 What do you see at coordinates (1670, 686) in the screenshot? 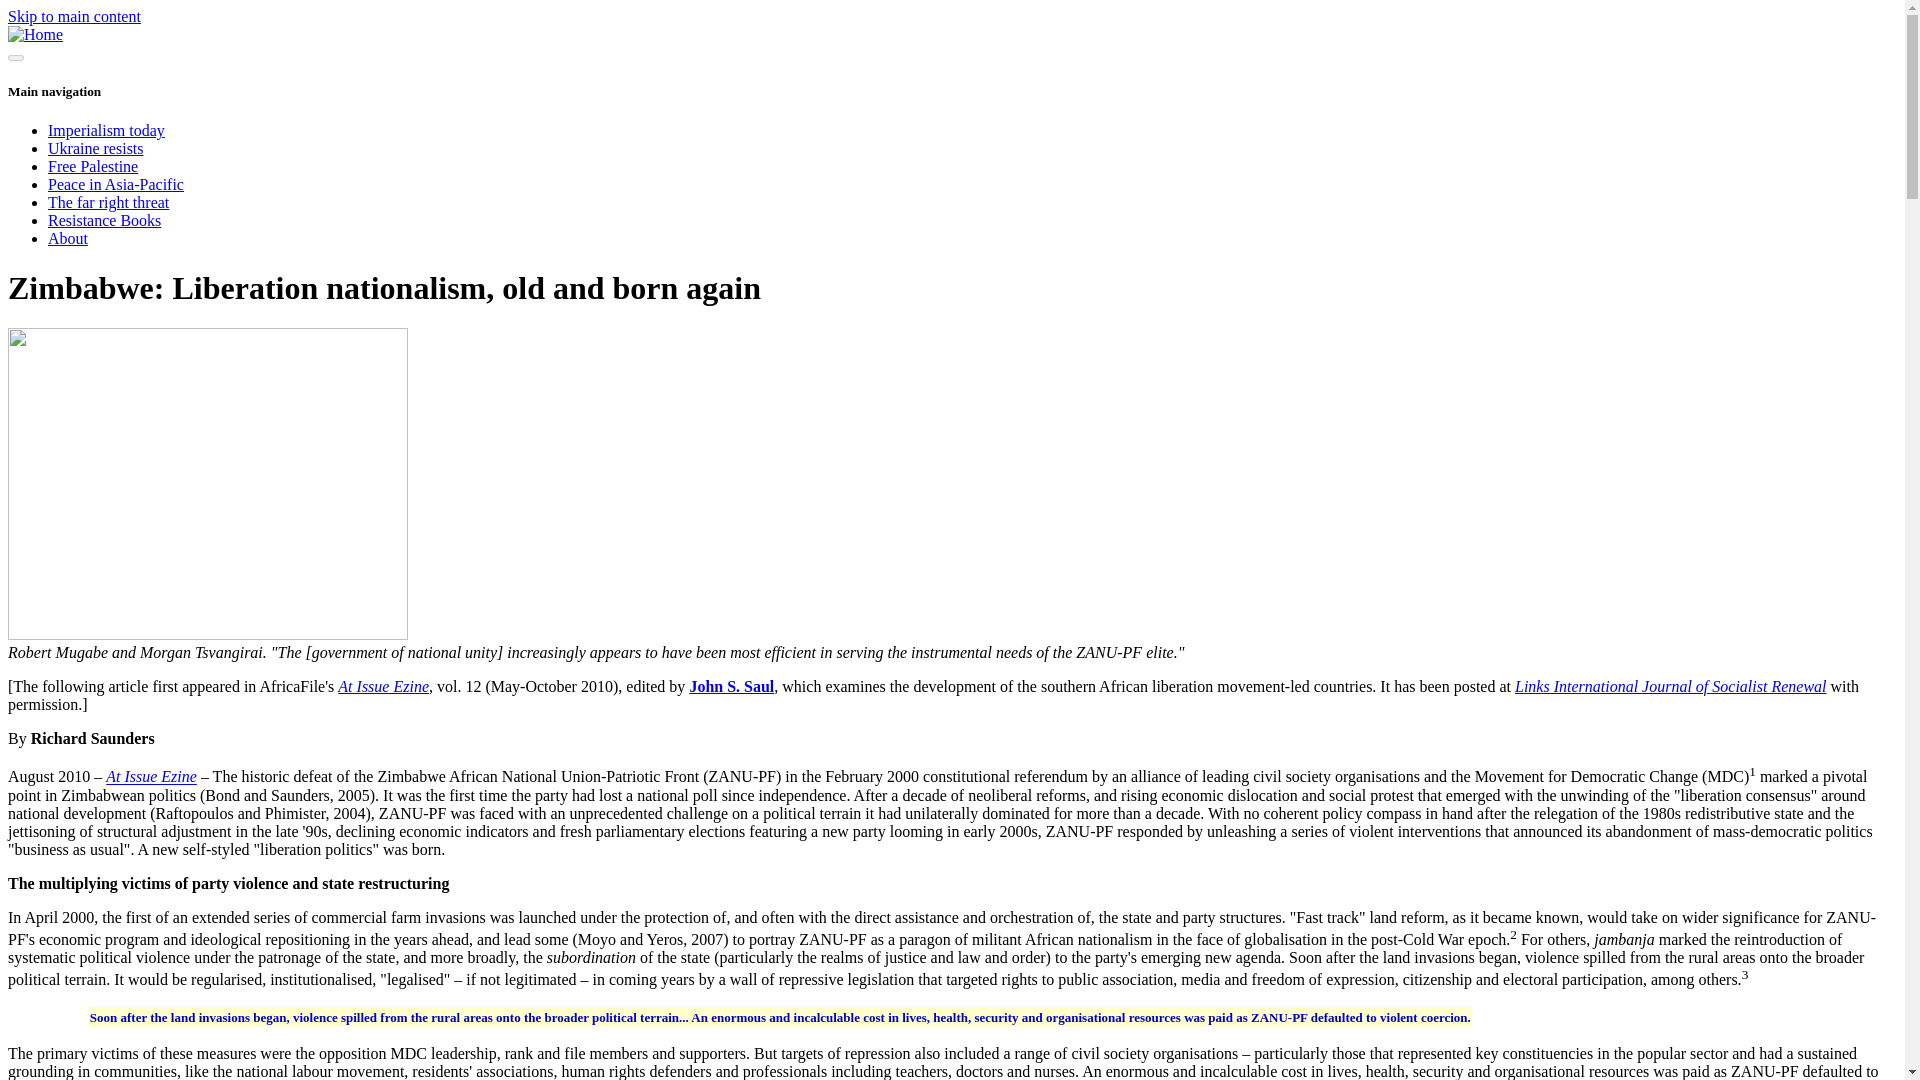
I see `Links International Journal of Socialist Renewal` at bounding box center [1670, 686].